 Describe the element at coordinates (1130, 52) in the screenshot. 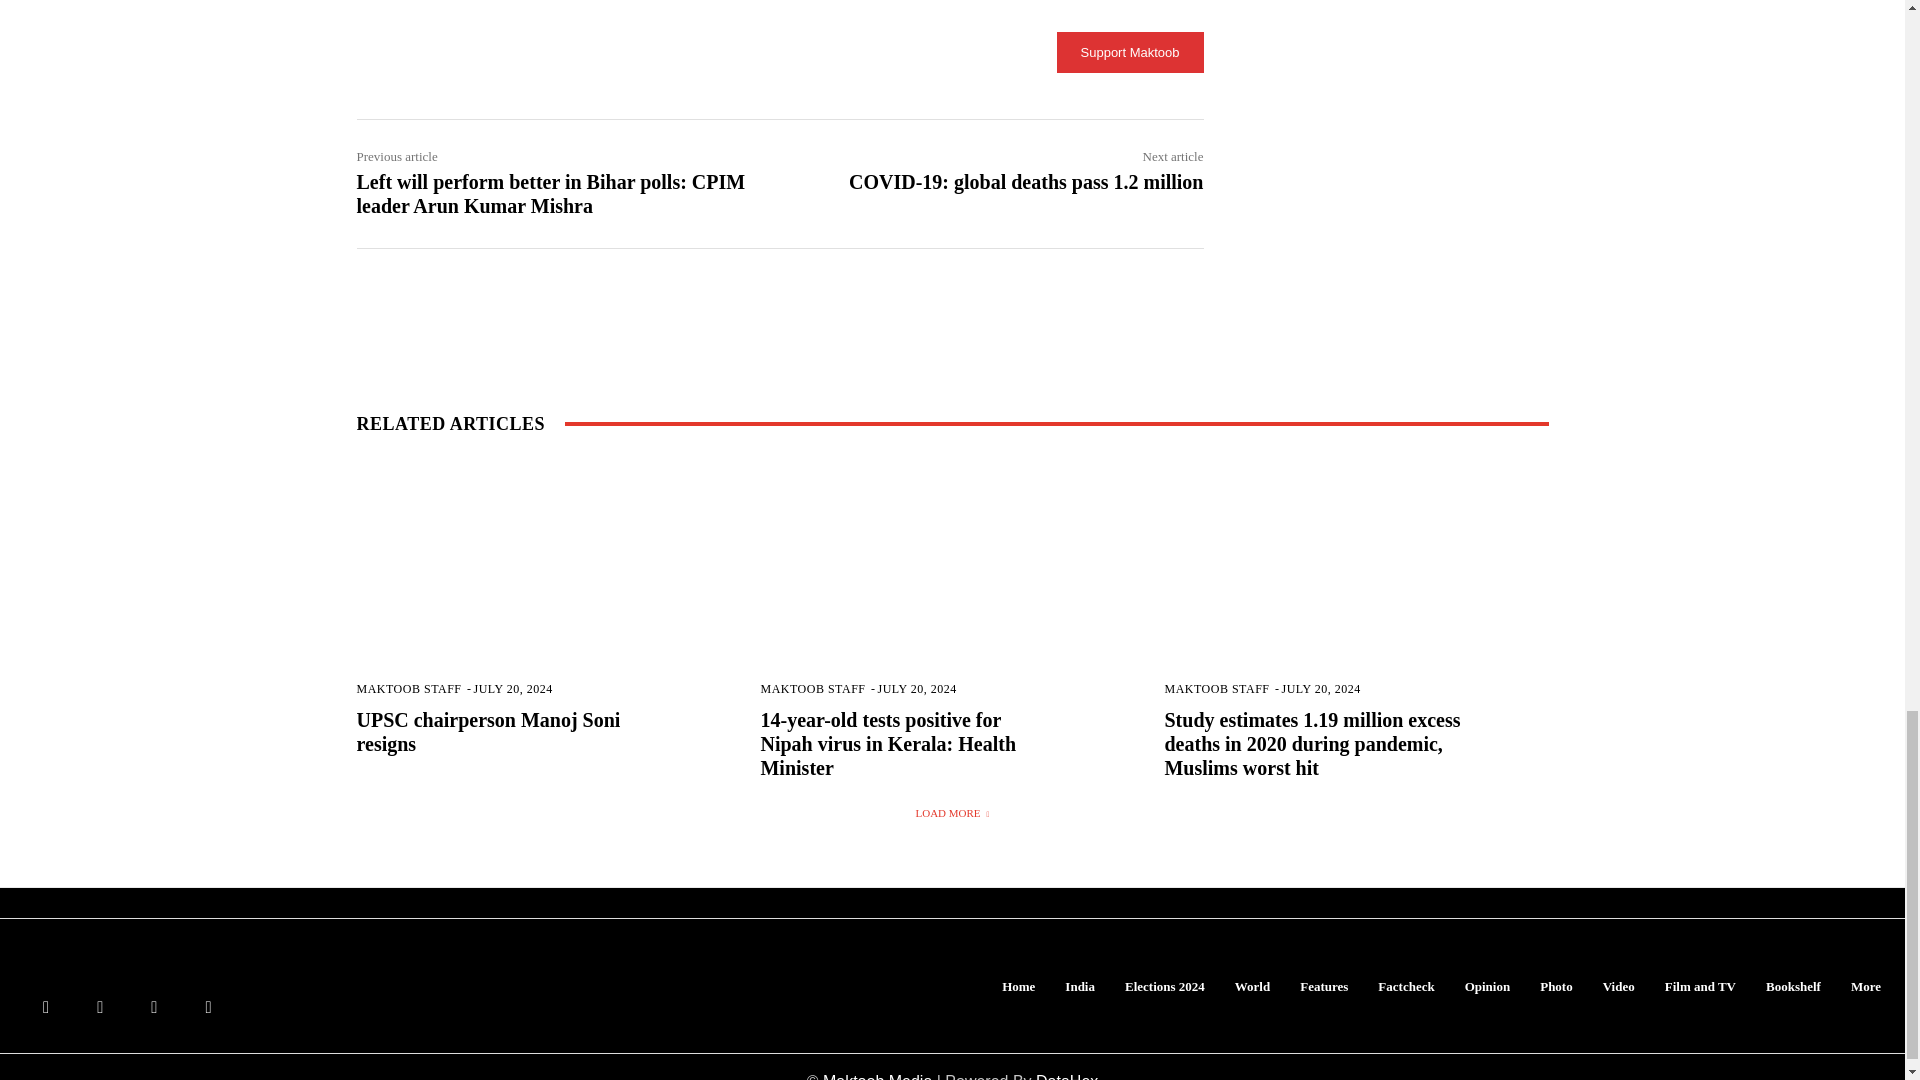

I see `Support Maktoob` at that location.